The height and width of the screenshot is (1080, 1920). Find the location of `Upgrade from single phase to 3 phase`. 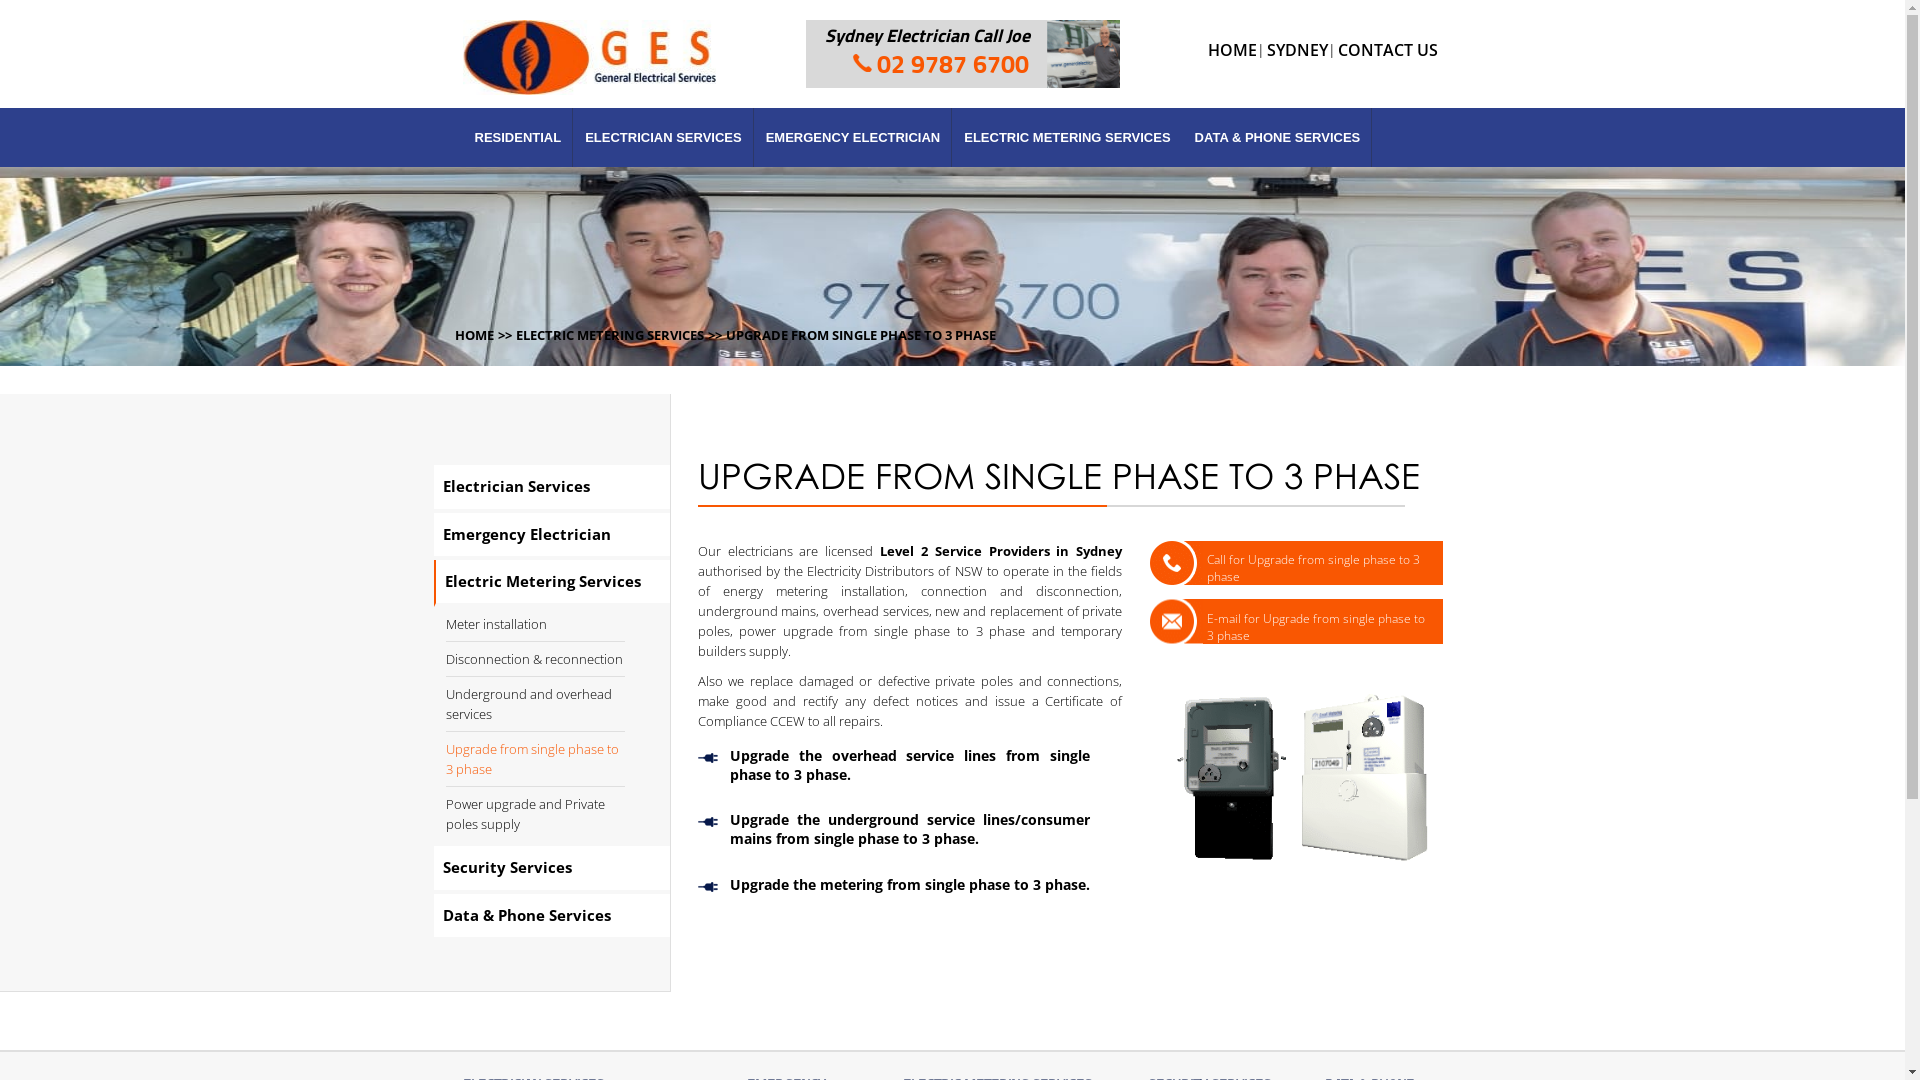

Upgrade from single phase to 3 phase is located at coordinates (532, 759).